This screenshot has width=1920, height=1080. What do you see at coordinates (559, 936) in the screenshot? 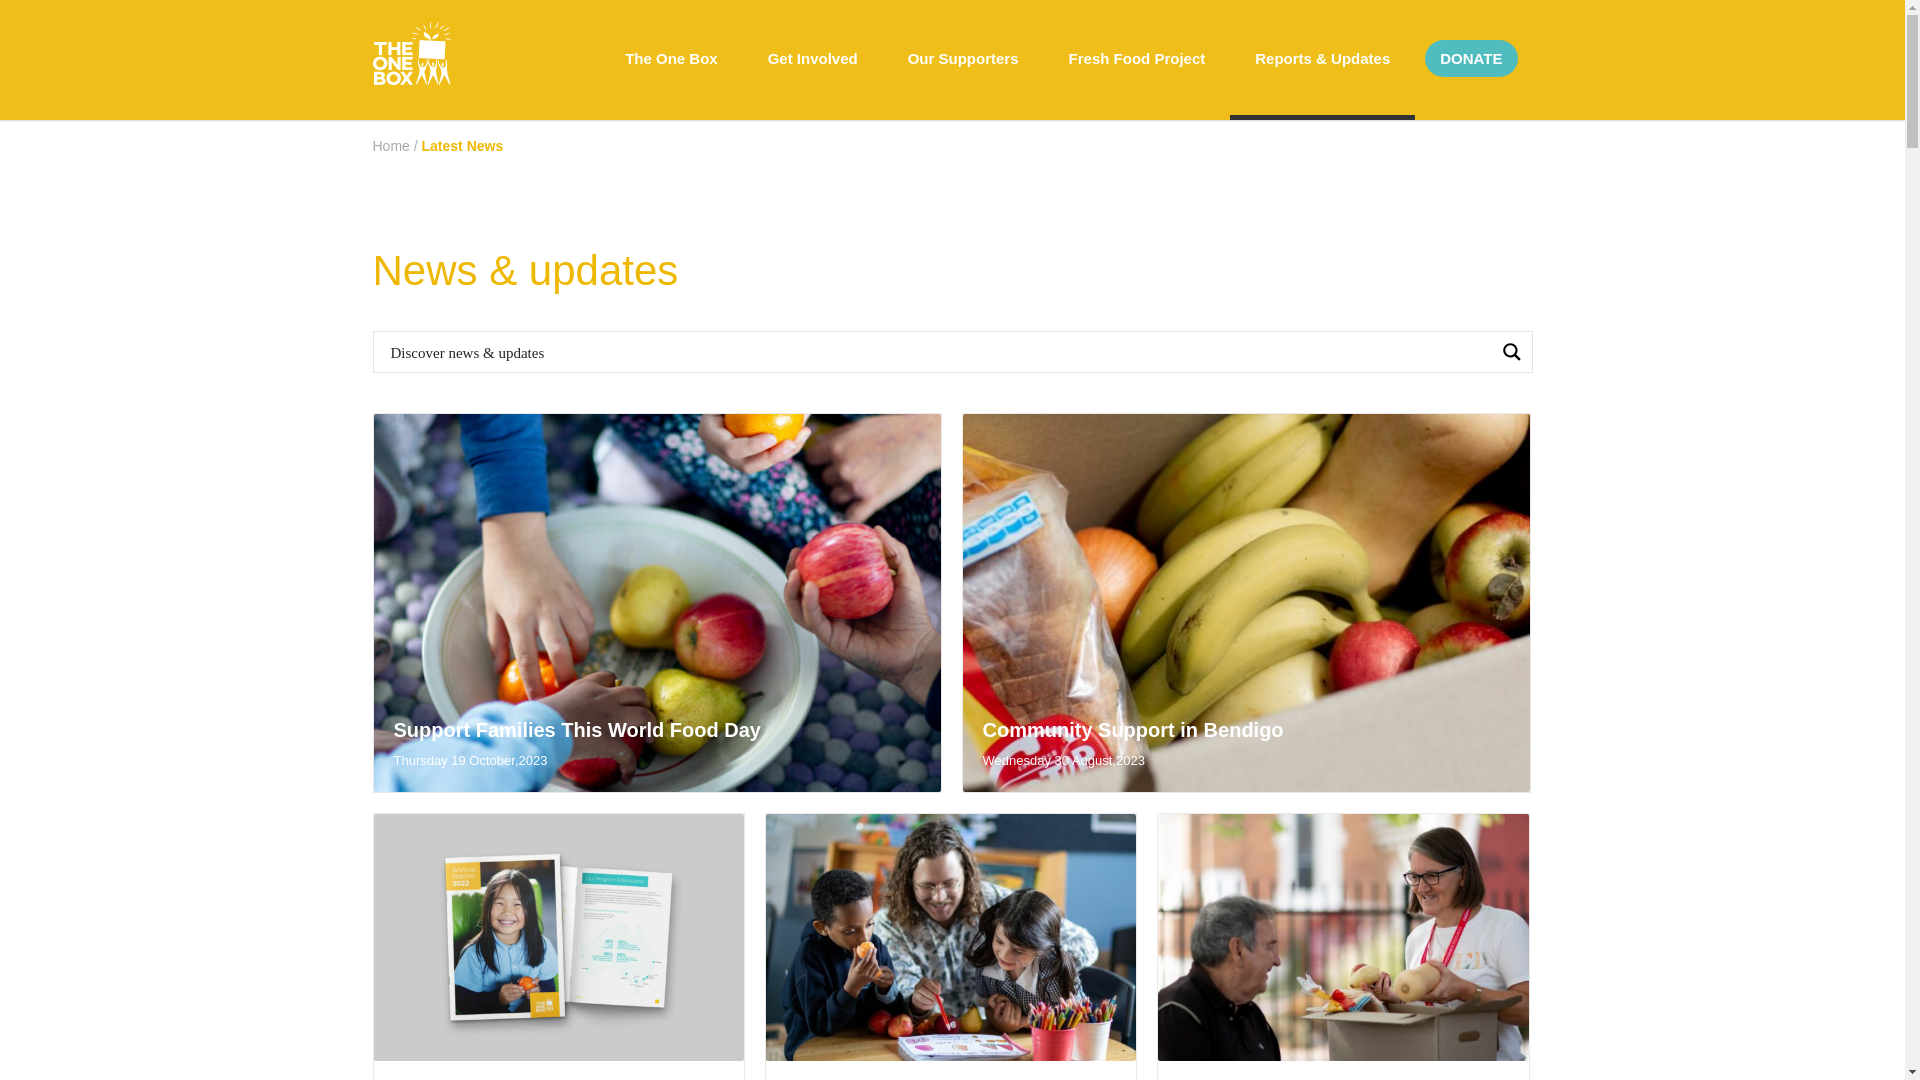
I see `Permalink to 2022 Annual Report` at bounding box center [559, 936].